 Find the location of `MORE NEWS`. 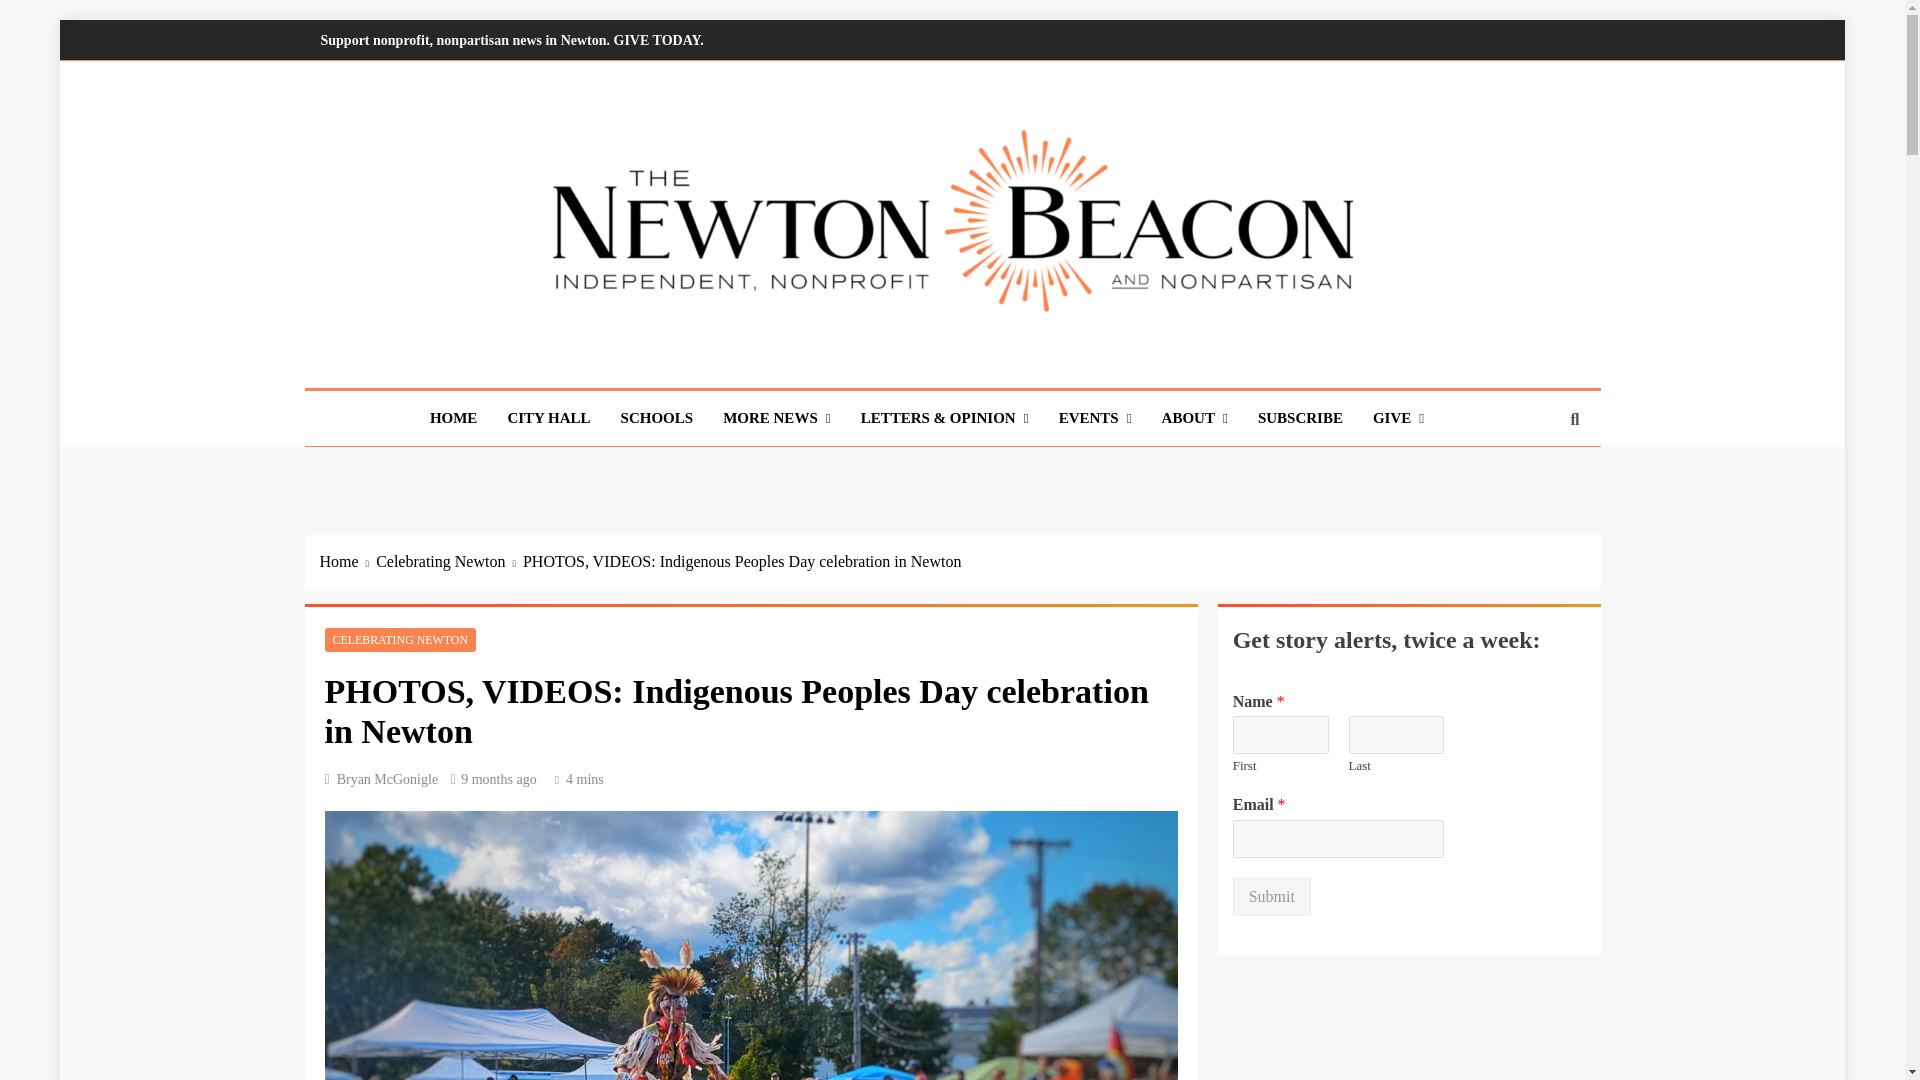

MORE NEWS is located at coordinates (777, 418).